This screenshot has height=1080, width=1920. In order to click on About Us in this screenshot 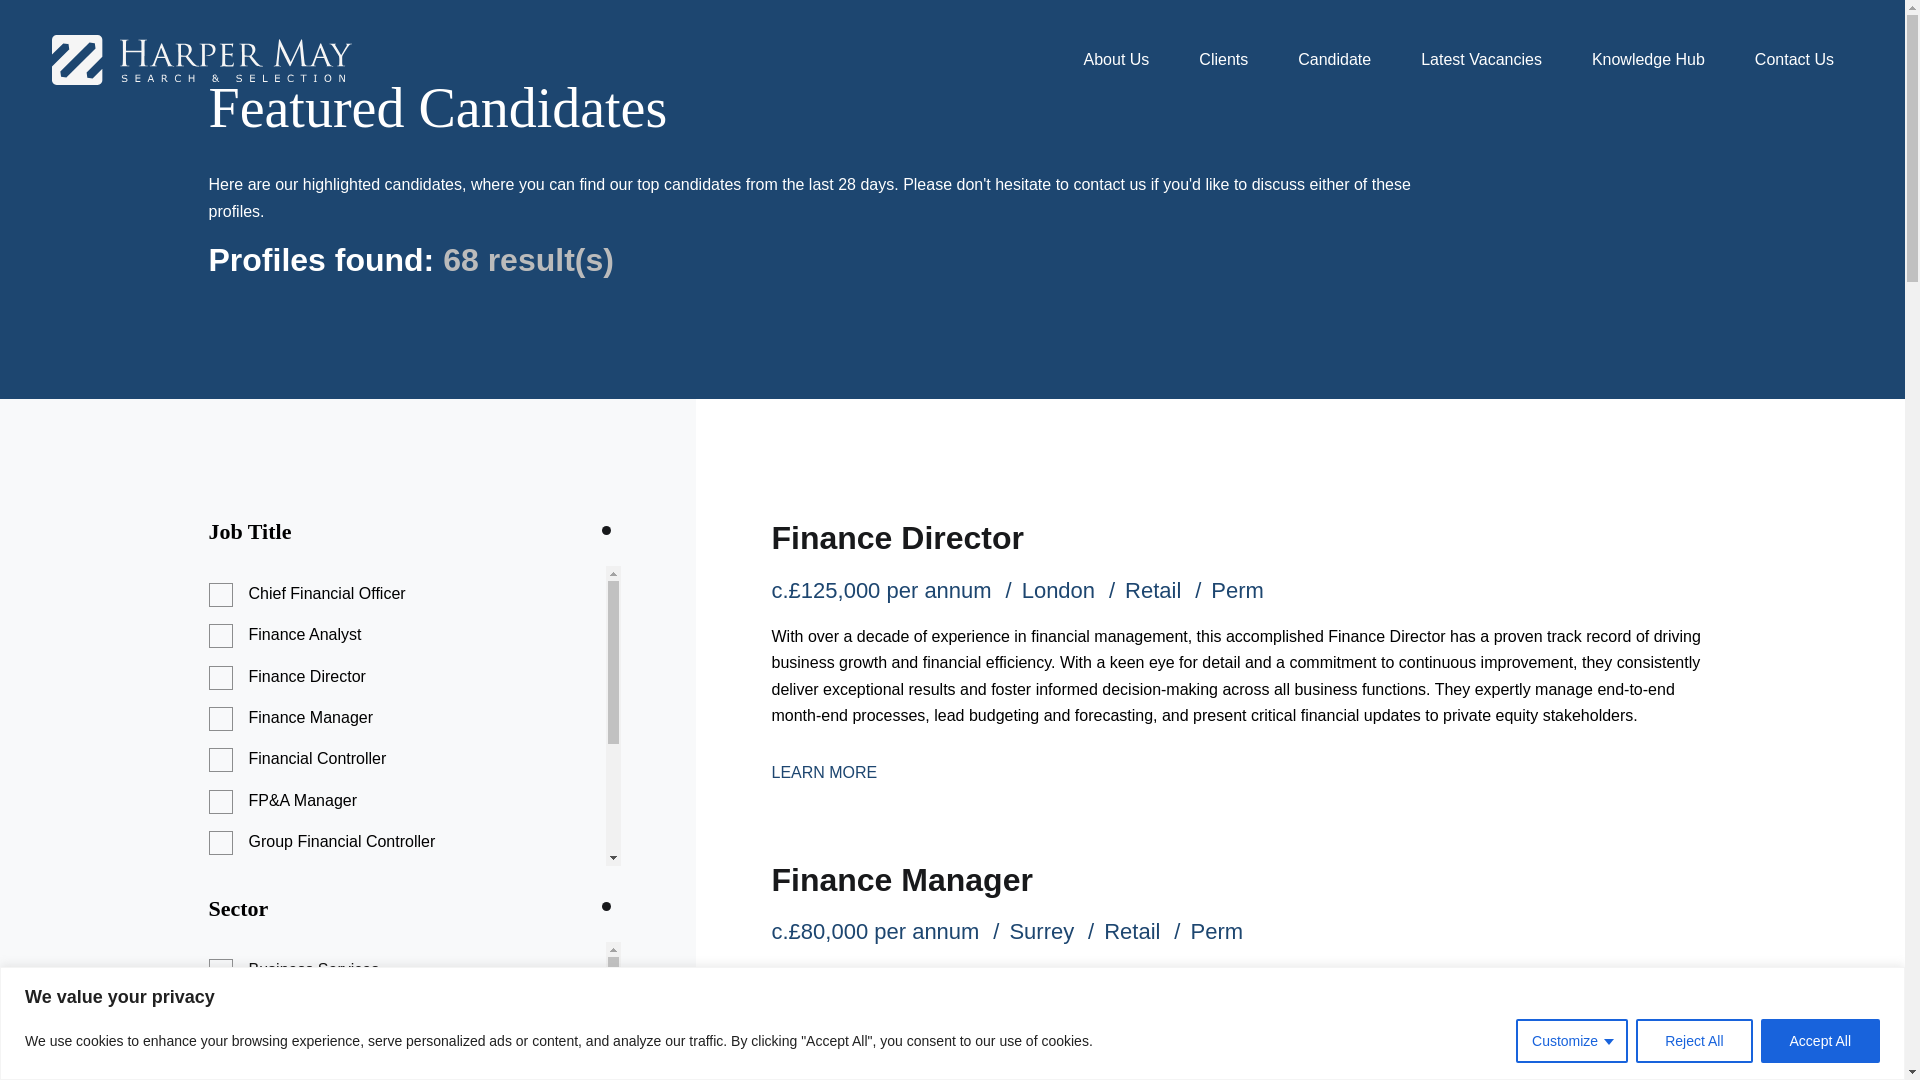, I will do `click(1117, 59)`.